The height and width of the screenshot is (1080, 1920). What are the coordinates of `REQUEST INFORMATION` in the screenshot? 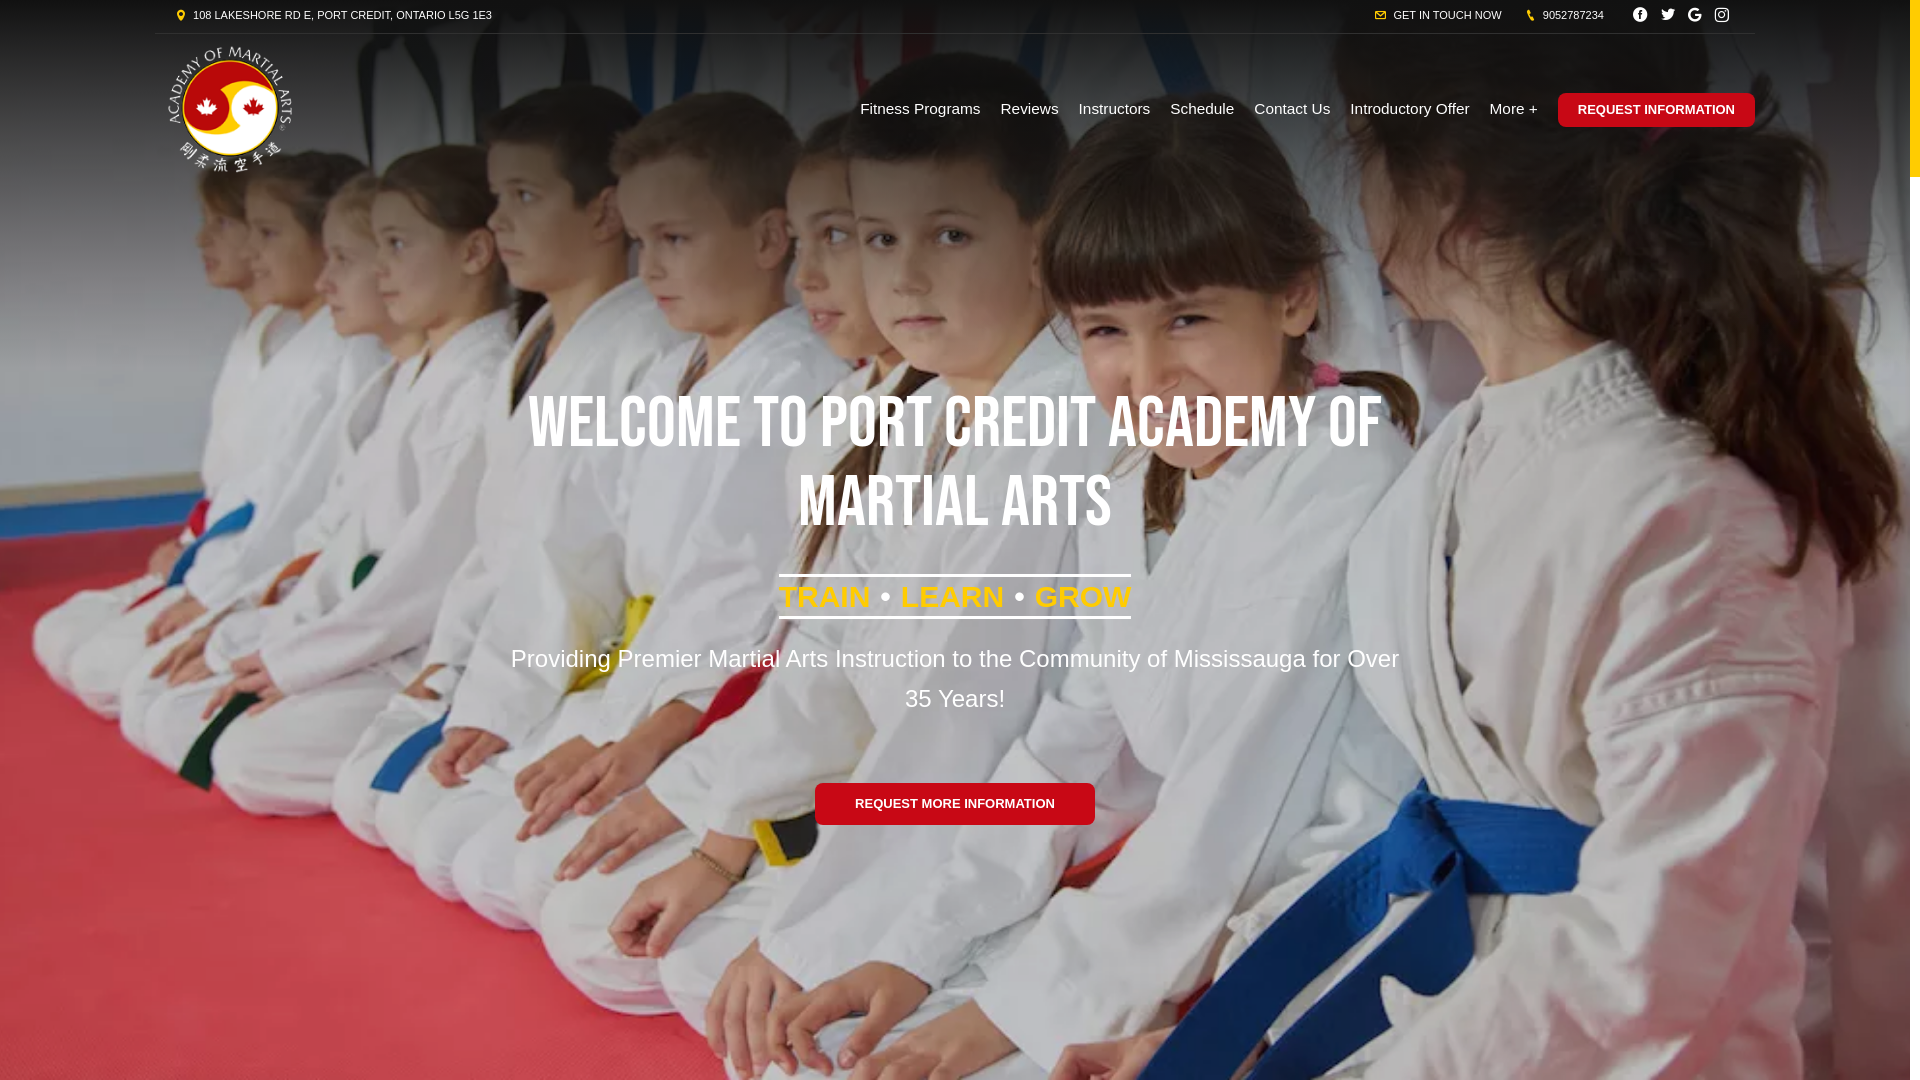 It's located at (1656, 110).